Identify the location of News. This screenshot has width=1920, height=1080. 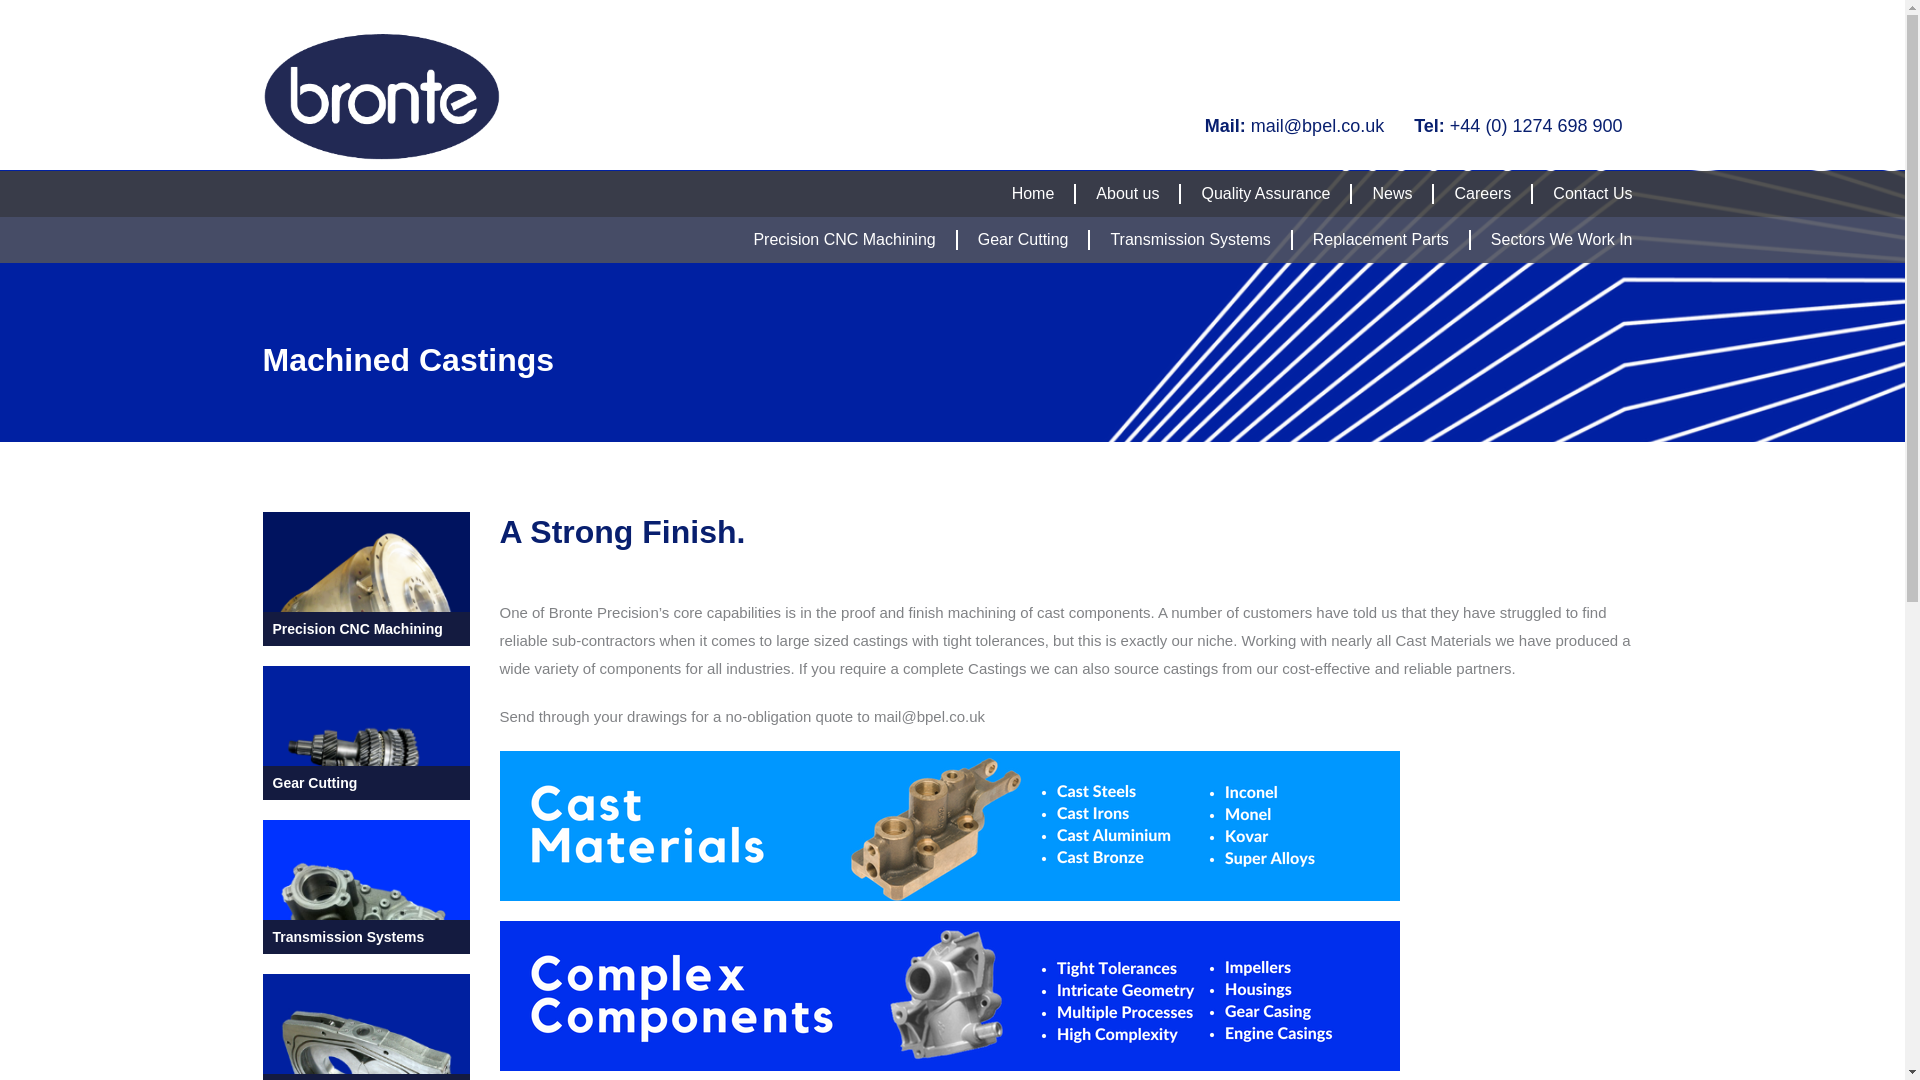
(1392, 194).